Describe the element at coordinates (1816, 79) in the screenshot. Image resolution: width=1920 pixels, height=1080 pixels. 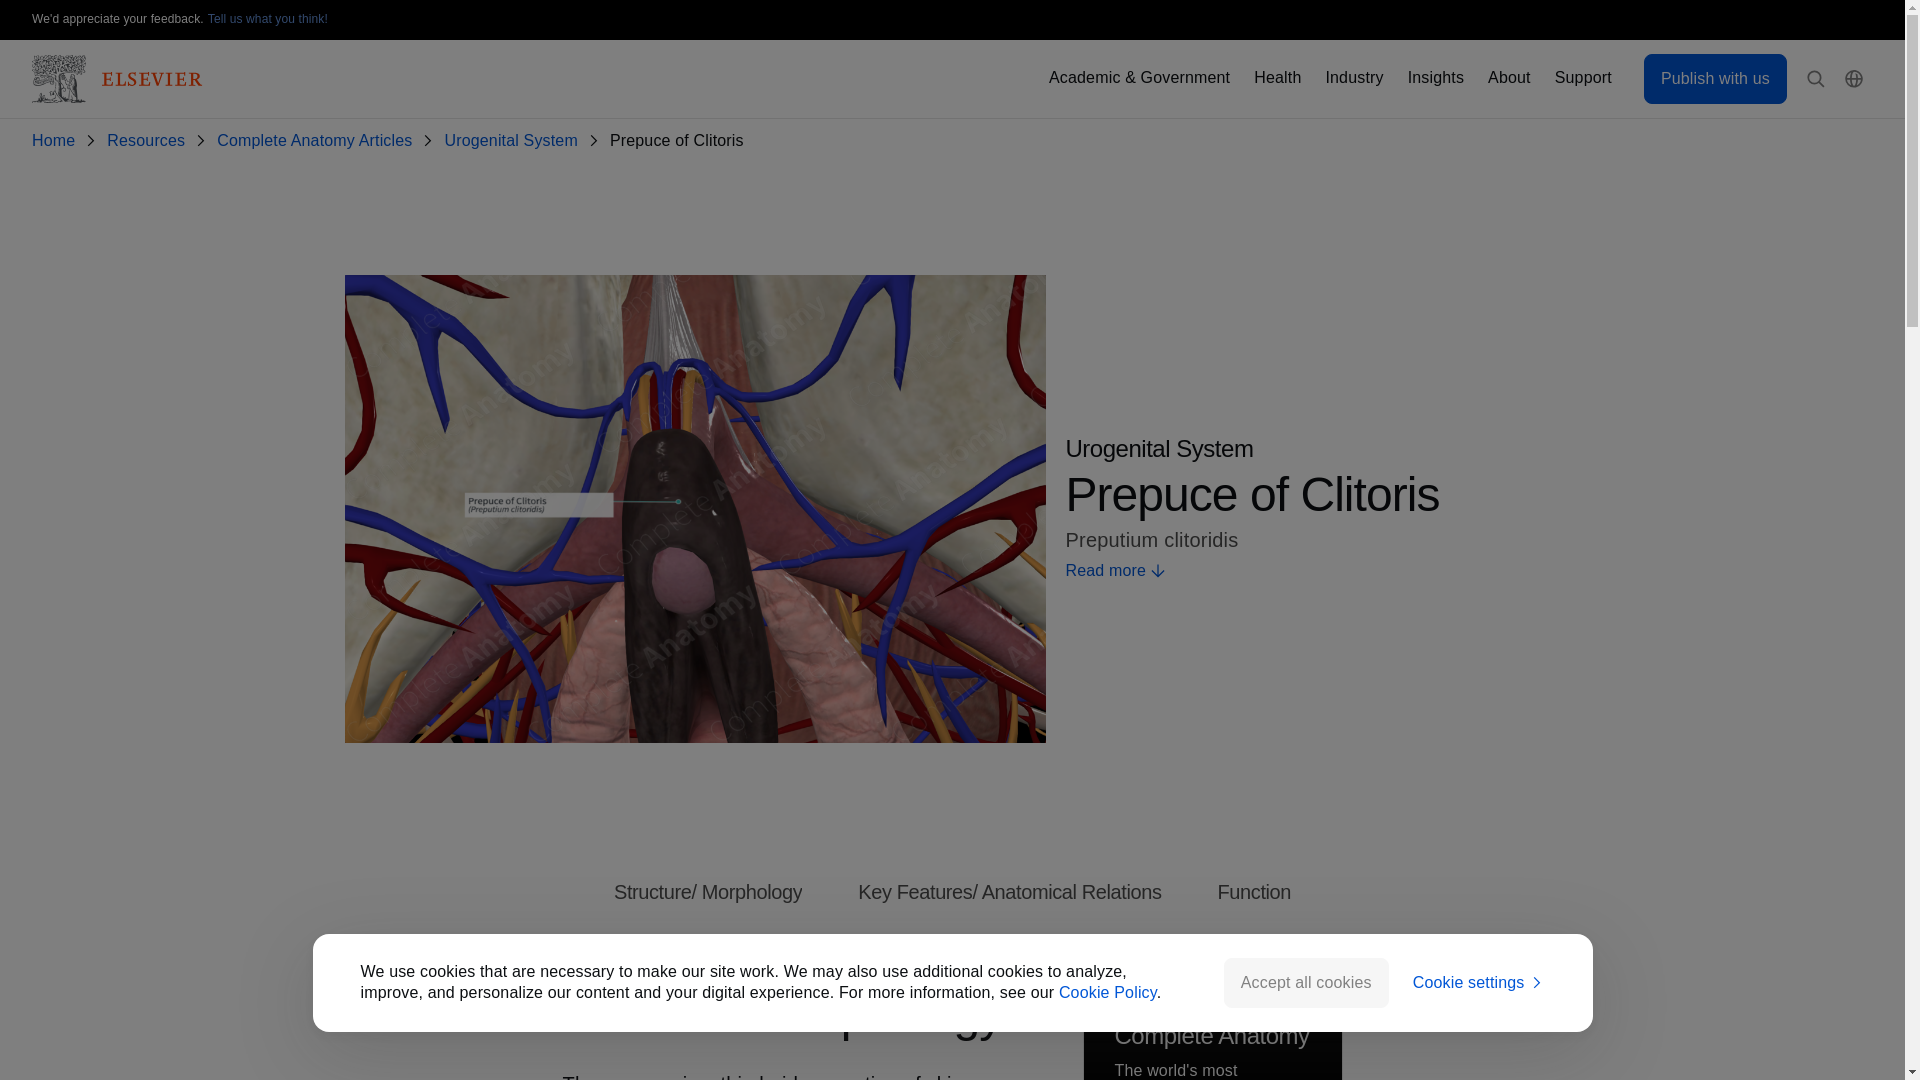
I see `Open Search` at that location.